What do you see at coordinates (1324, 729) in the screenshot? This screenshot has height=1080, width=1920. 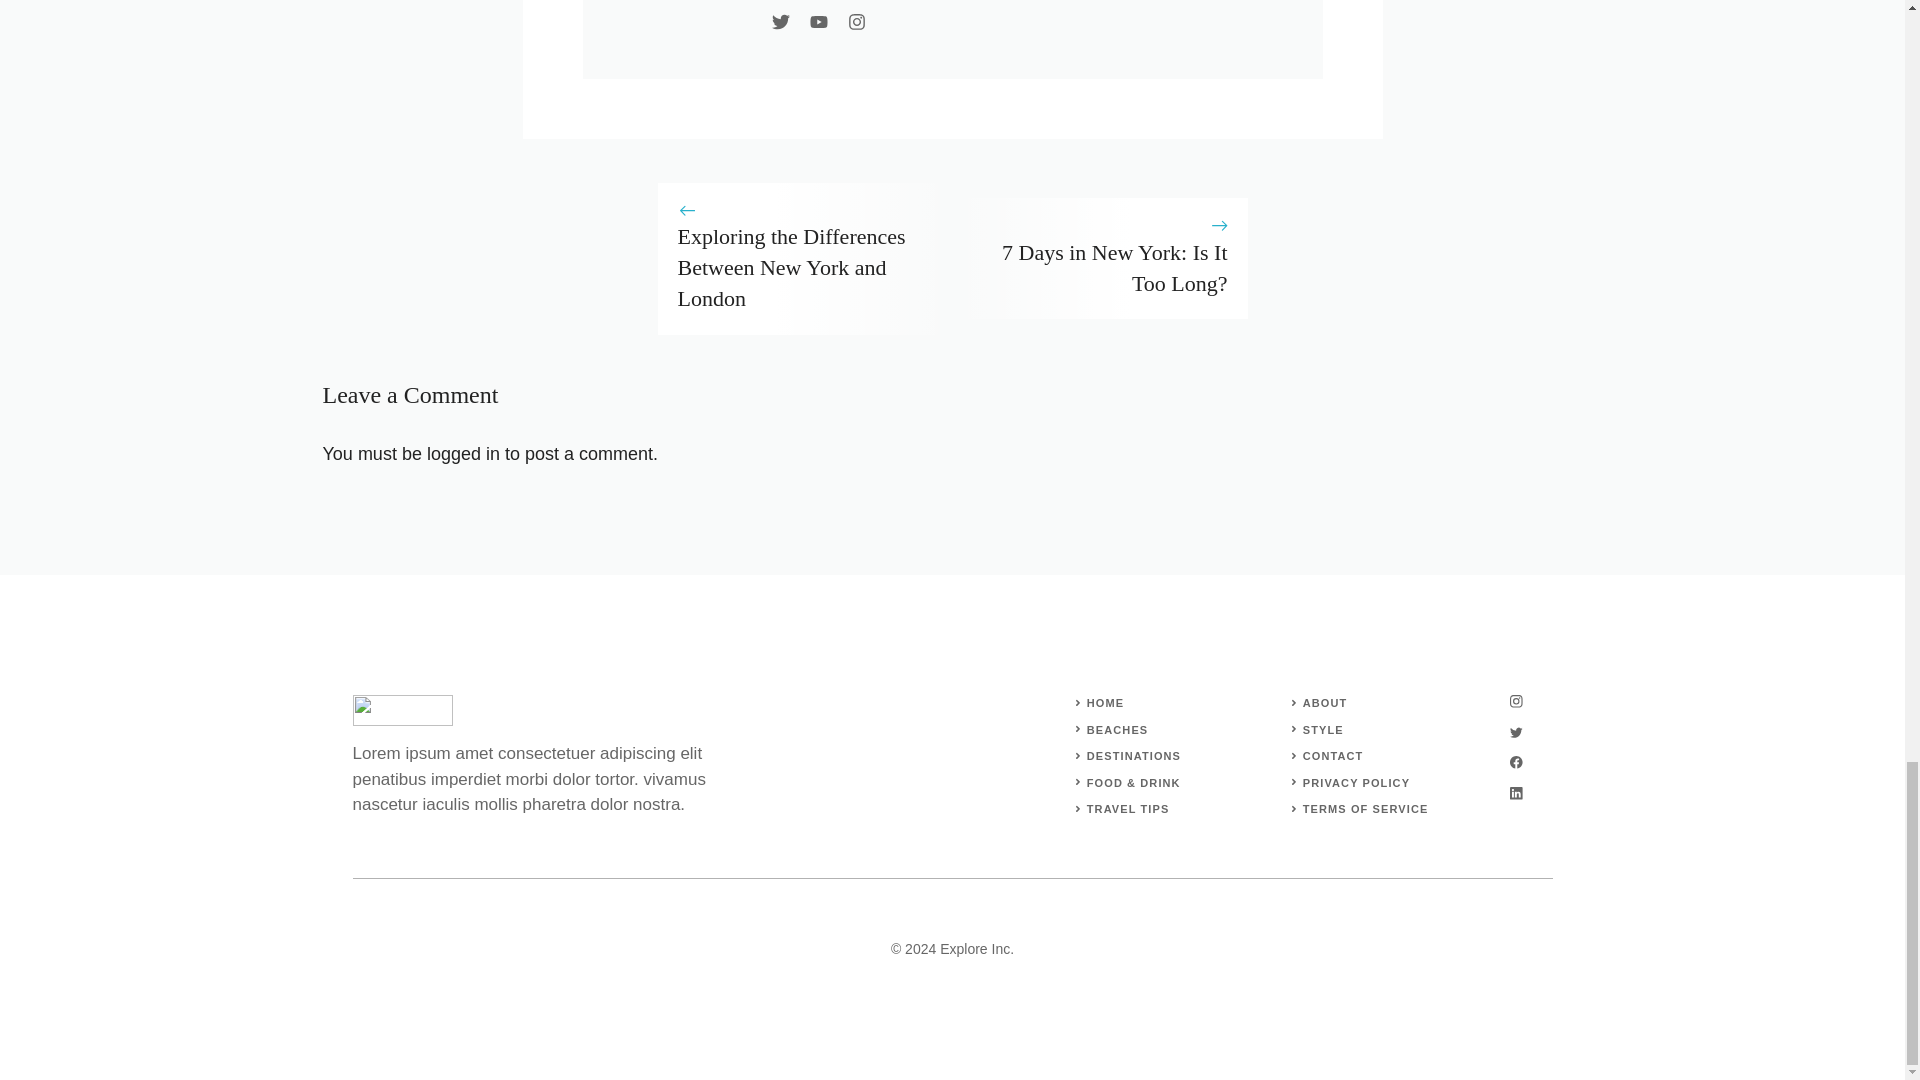 I see `STYLE` at bounding box center [1324, 729].